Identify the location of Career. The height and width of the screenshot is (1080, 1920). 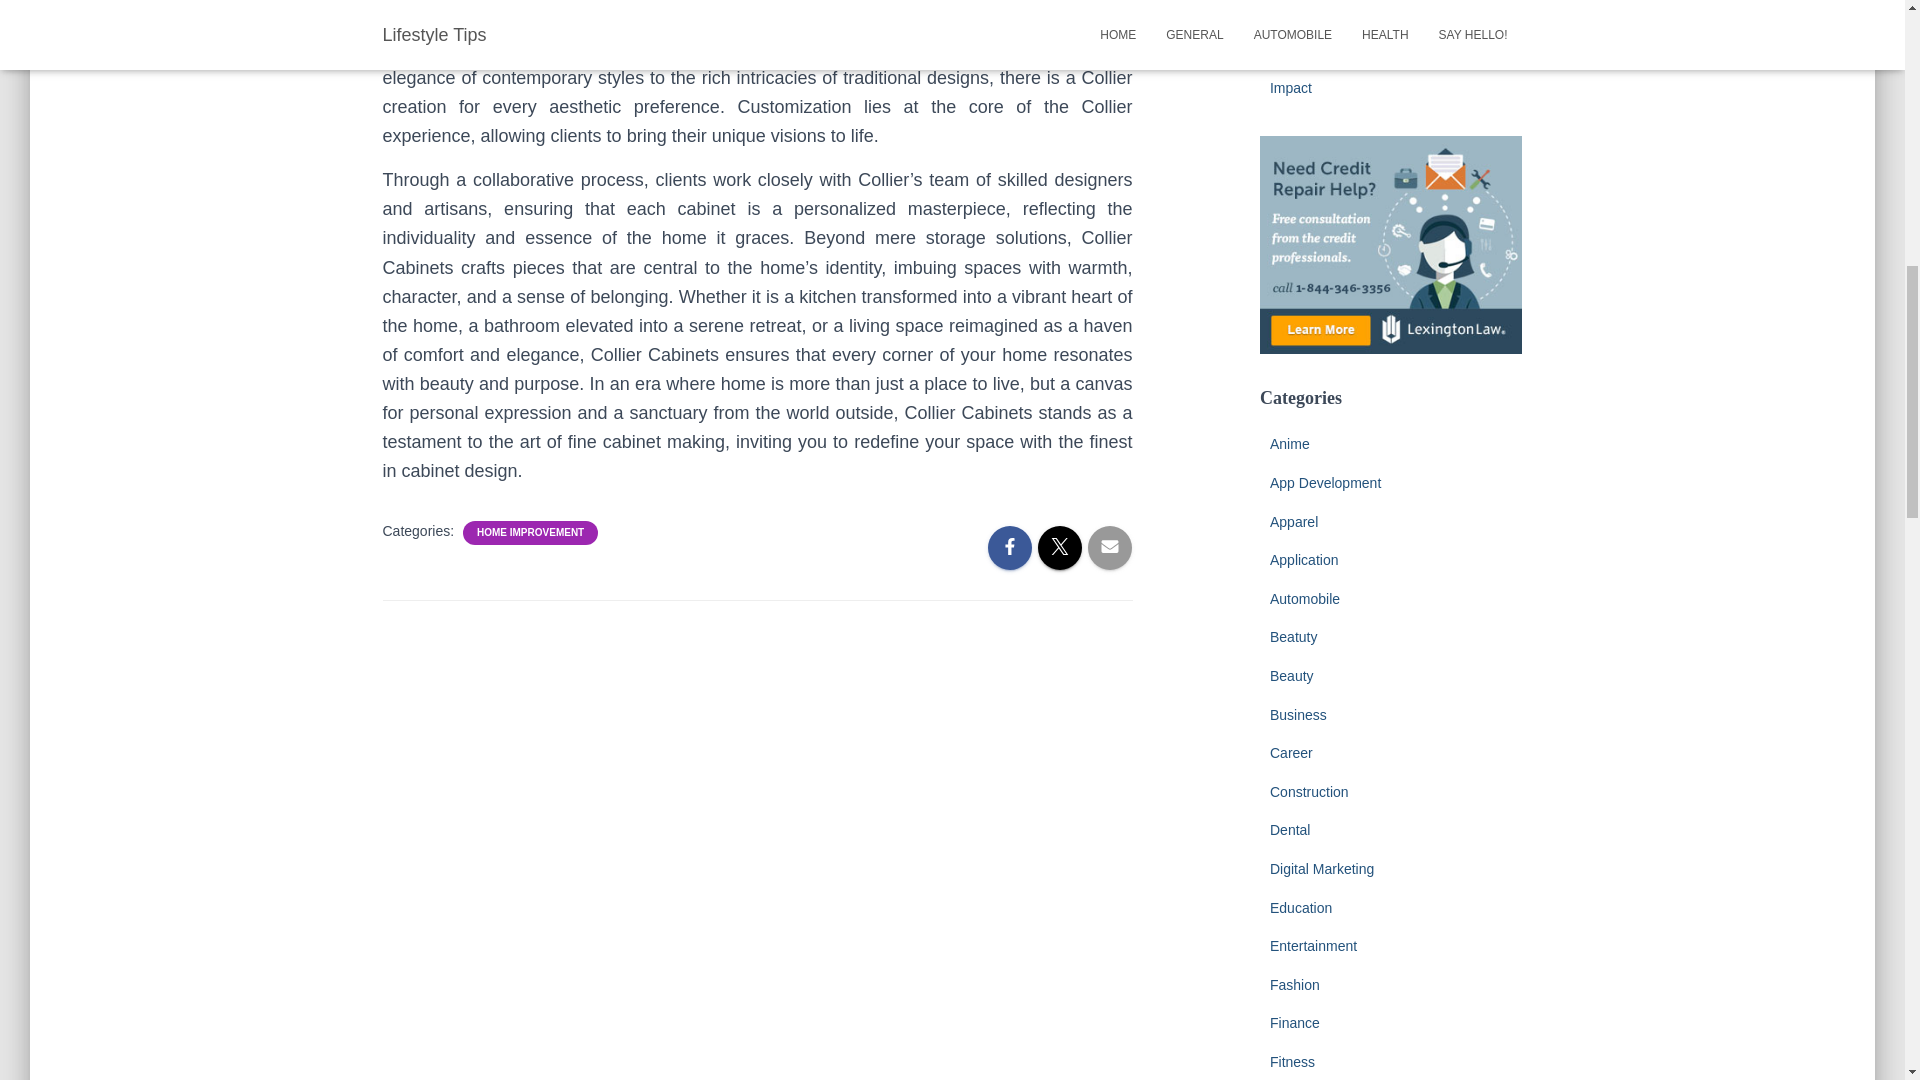
(1291, 753).